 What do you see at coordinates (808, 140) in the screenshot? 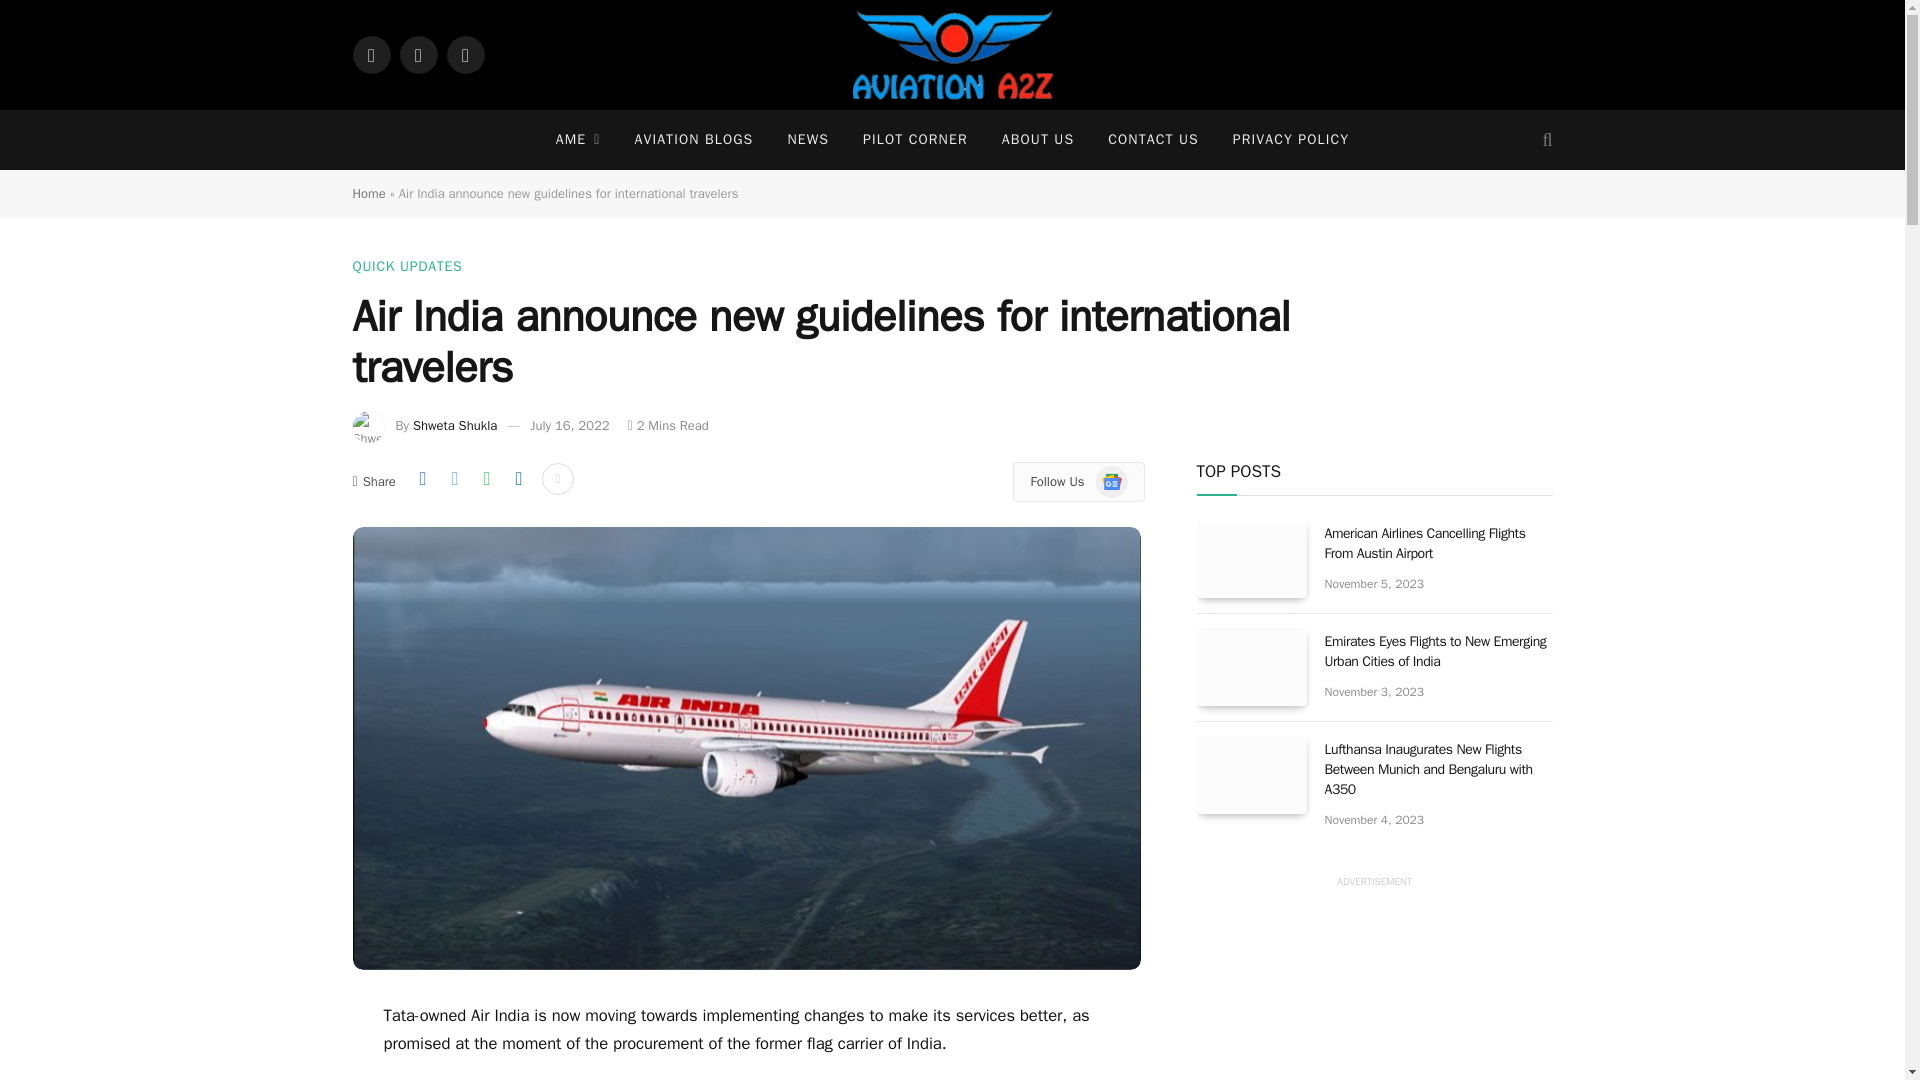
I see `NEWS` at bounding box center [808, 140].